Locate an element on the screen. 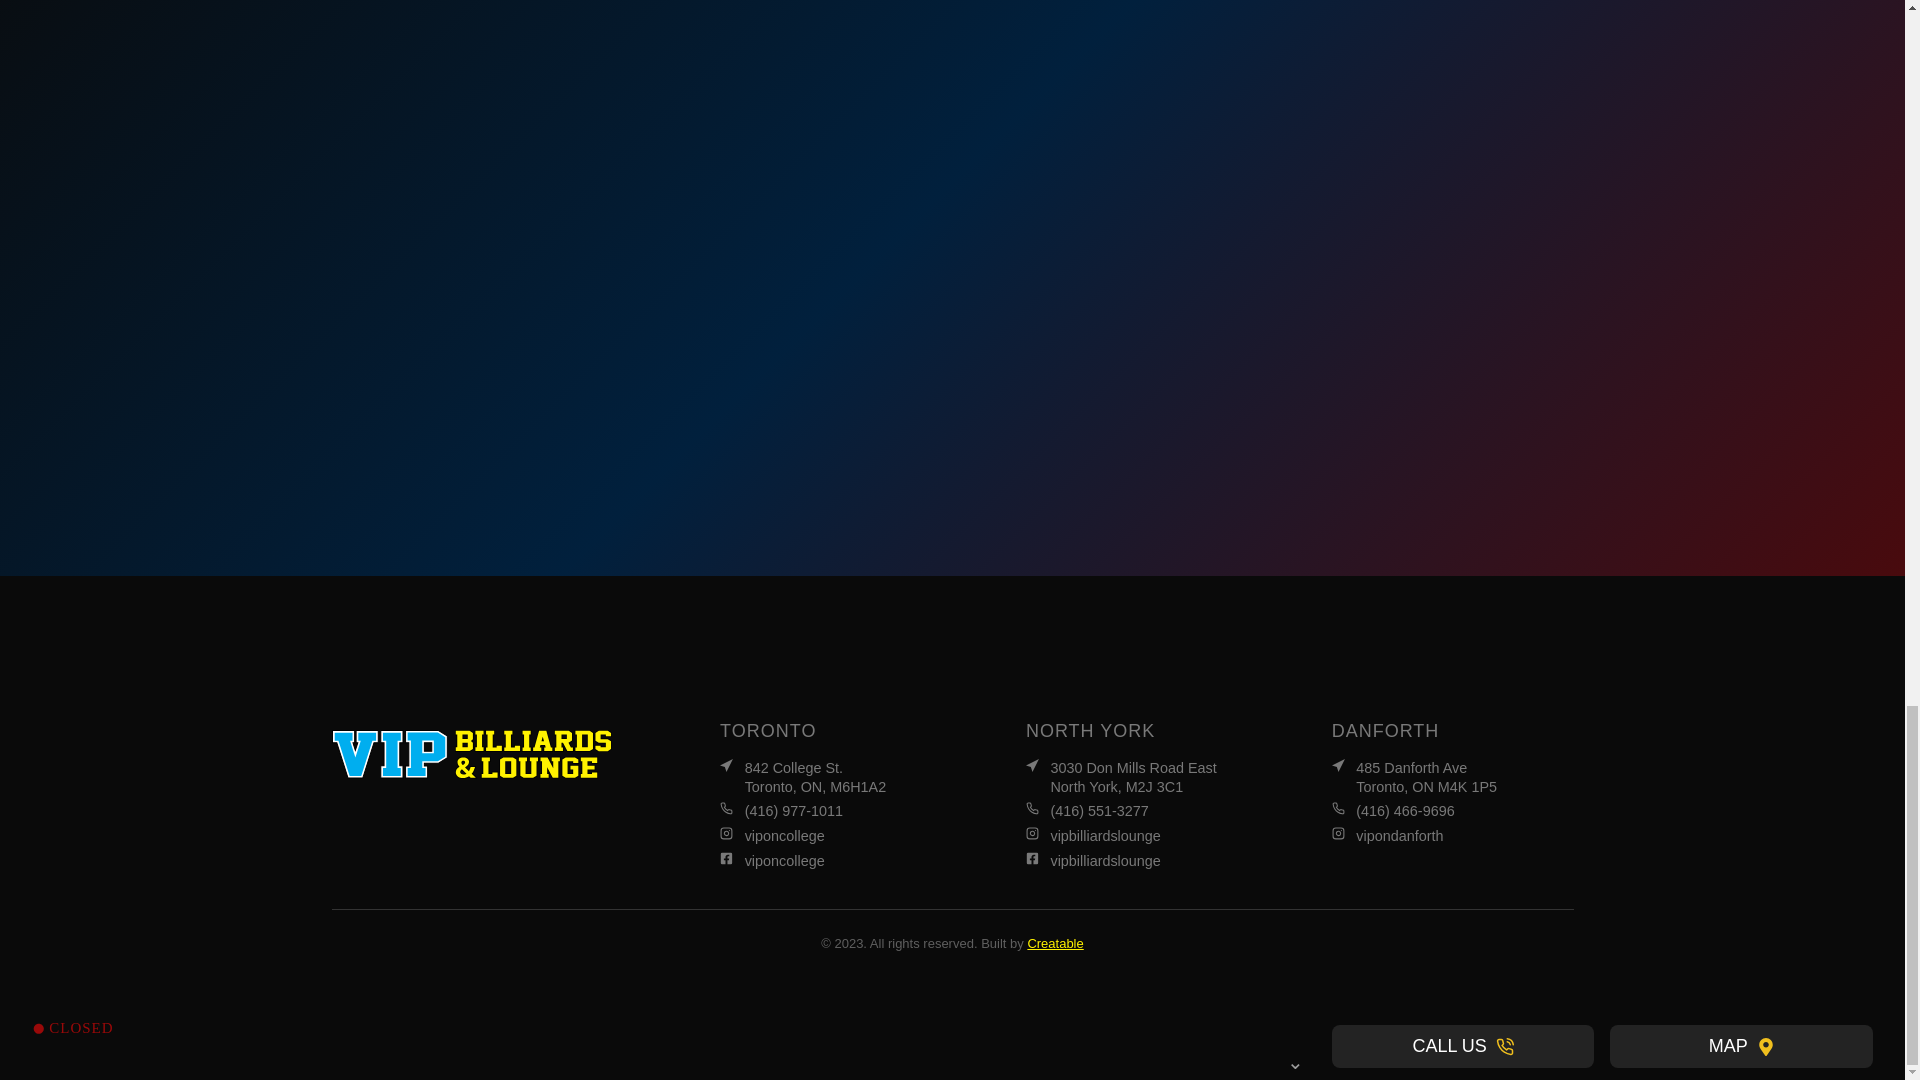 This screenshot has height=1080, width=1920. vipbilliardslounge is located at coordinates (1146, 861).